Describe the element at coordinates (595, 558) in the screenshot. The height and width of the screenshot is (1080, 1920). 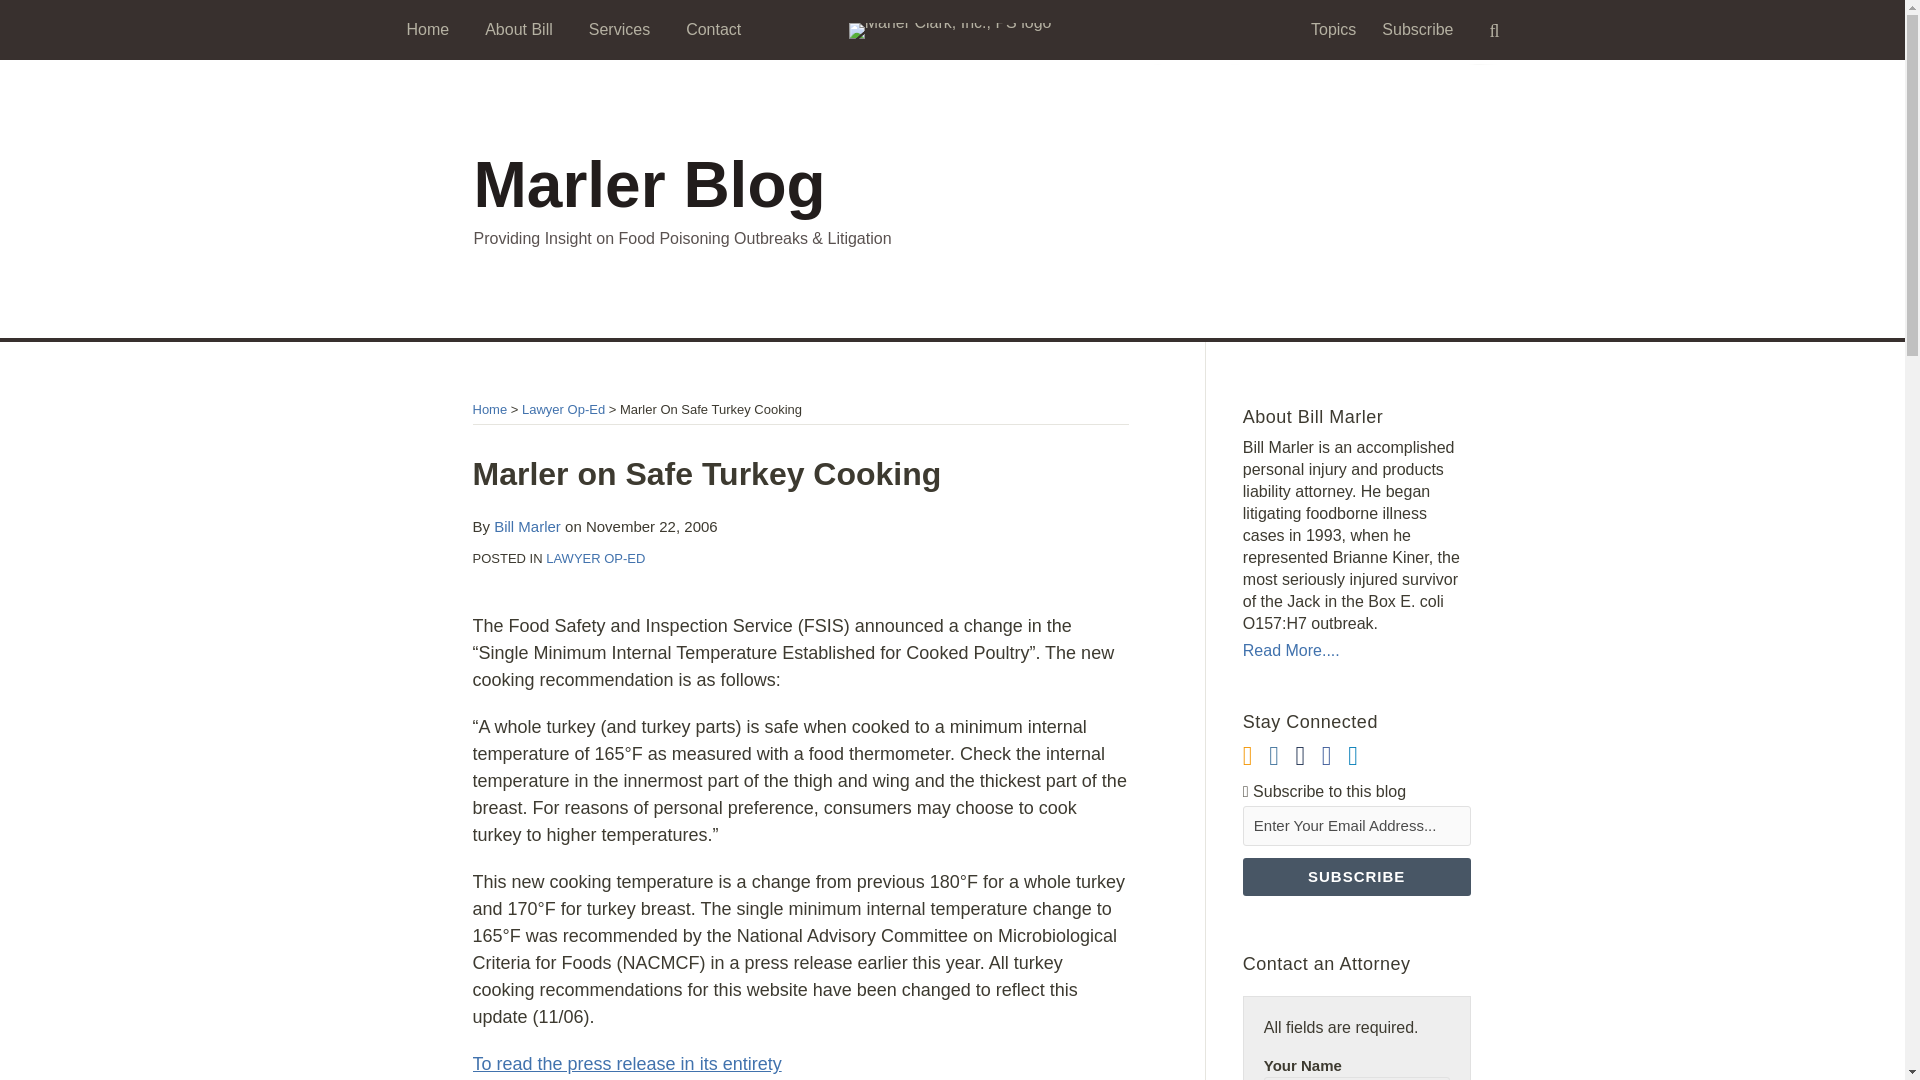
I see `LAWYER OP-ED` at that location.